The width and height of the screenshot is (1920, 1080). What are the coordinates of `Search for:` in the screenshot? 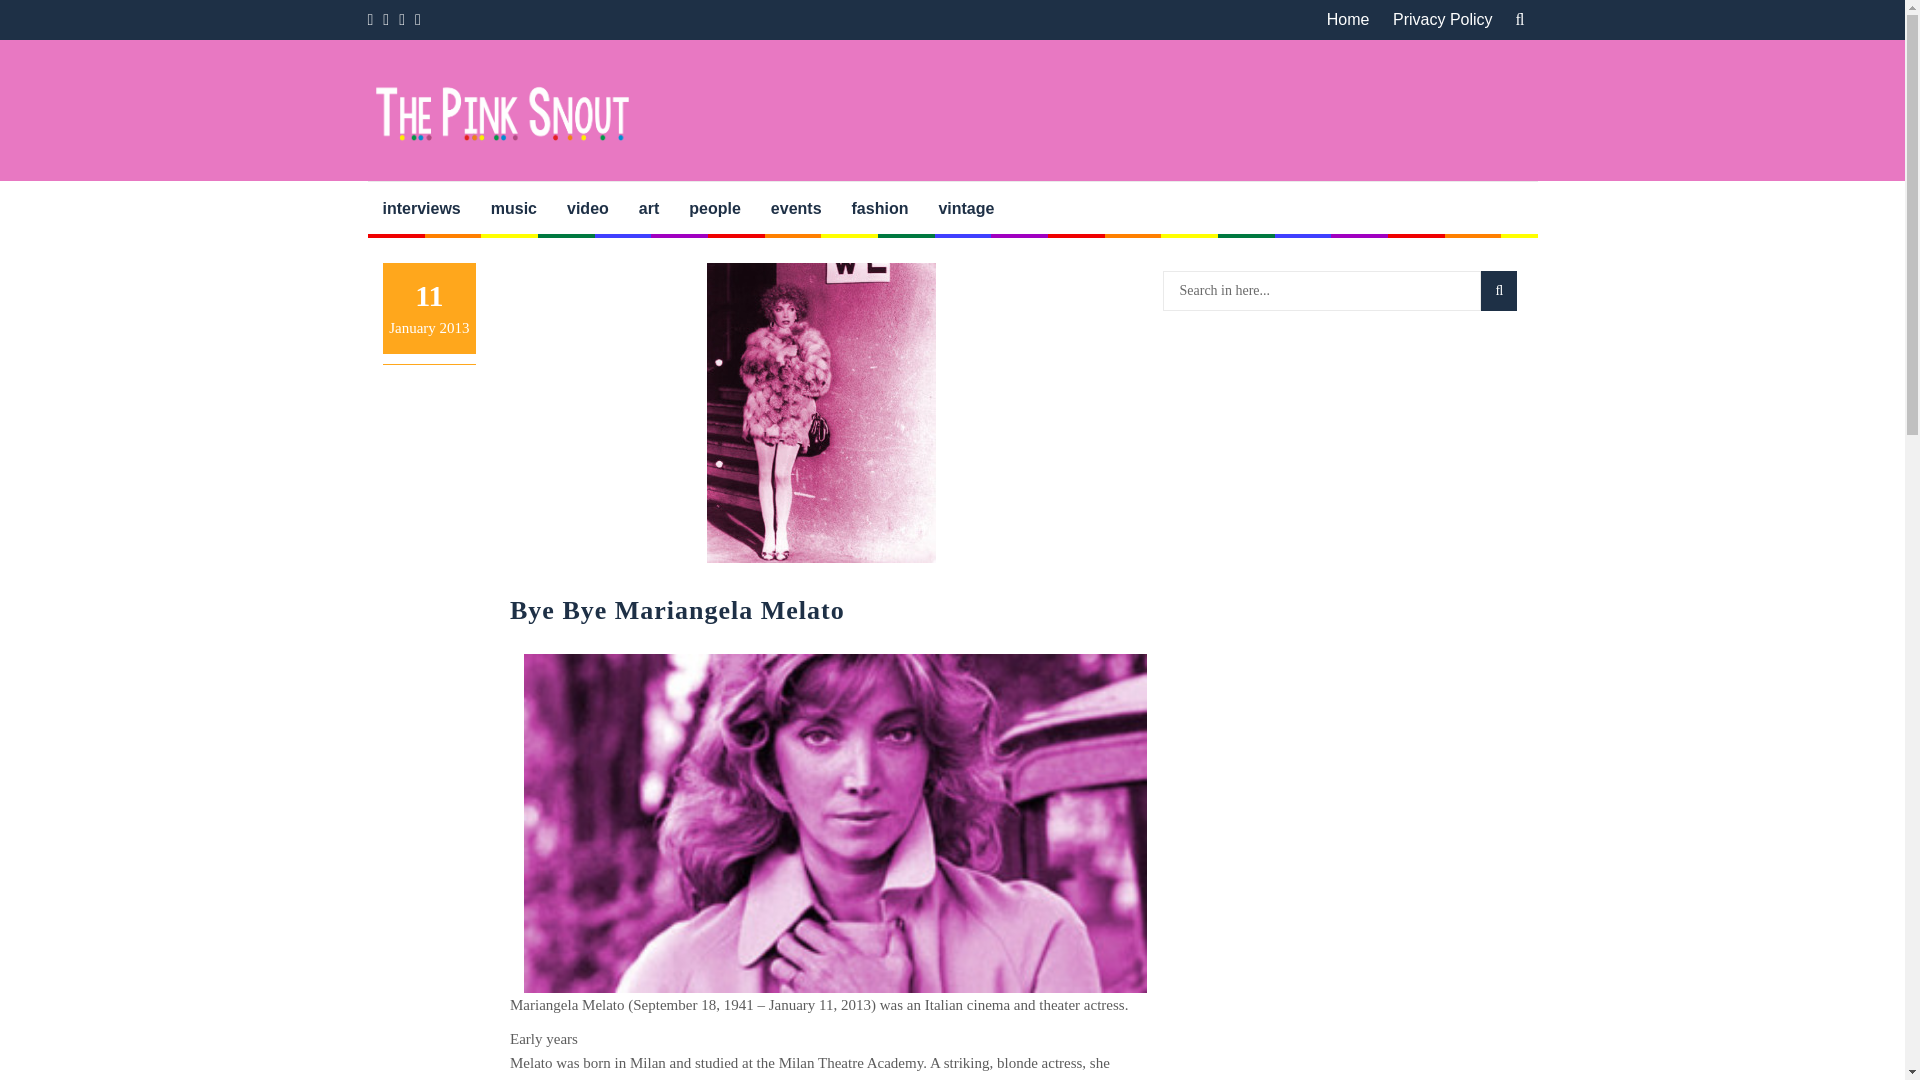 It's located at (1320, 291).